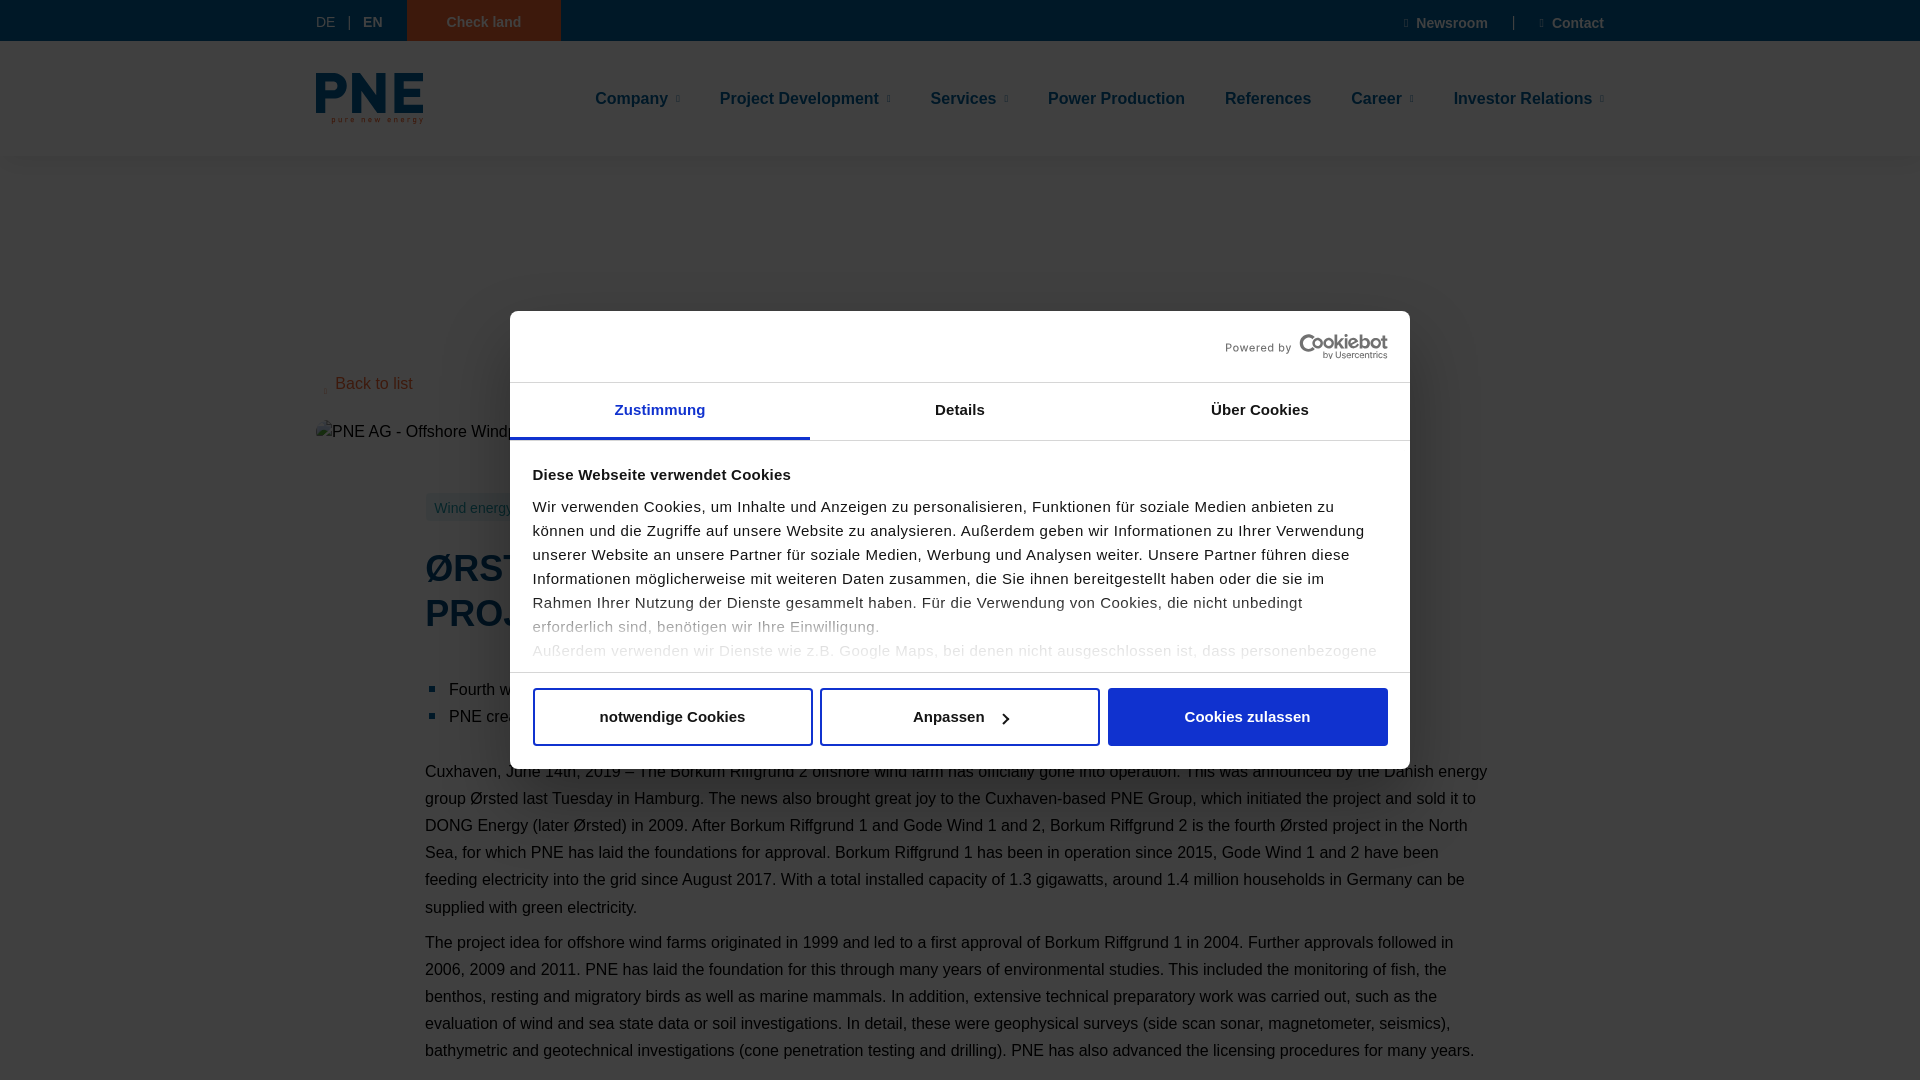  I want to click on Cookies zulassen, so click(1248, 716).